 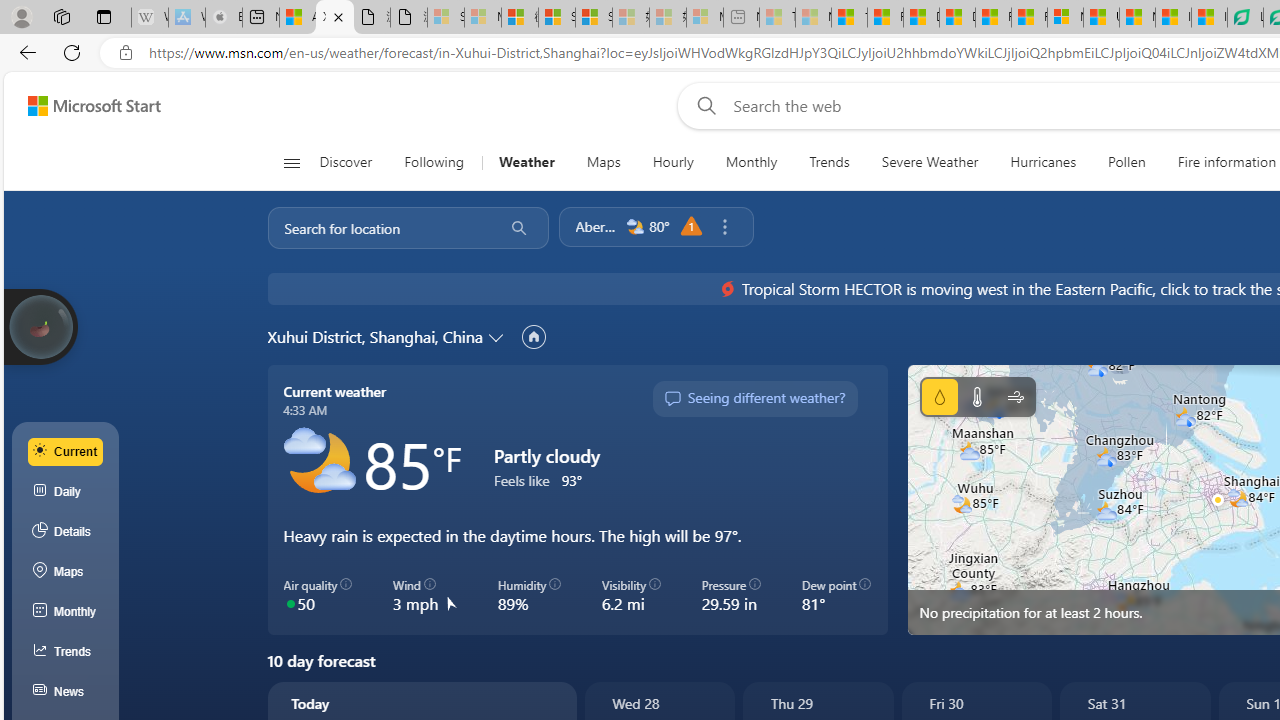 What do you see at coordinates (482, 18) in the screenshot?
I see `Microsoft Services Agreement - Sleeping` at bounding box center [482, 18].